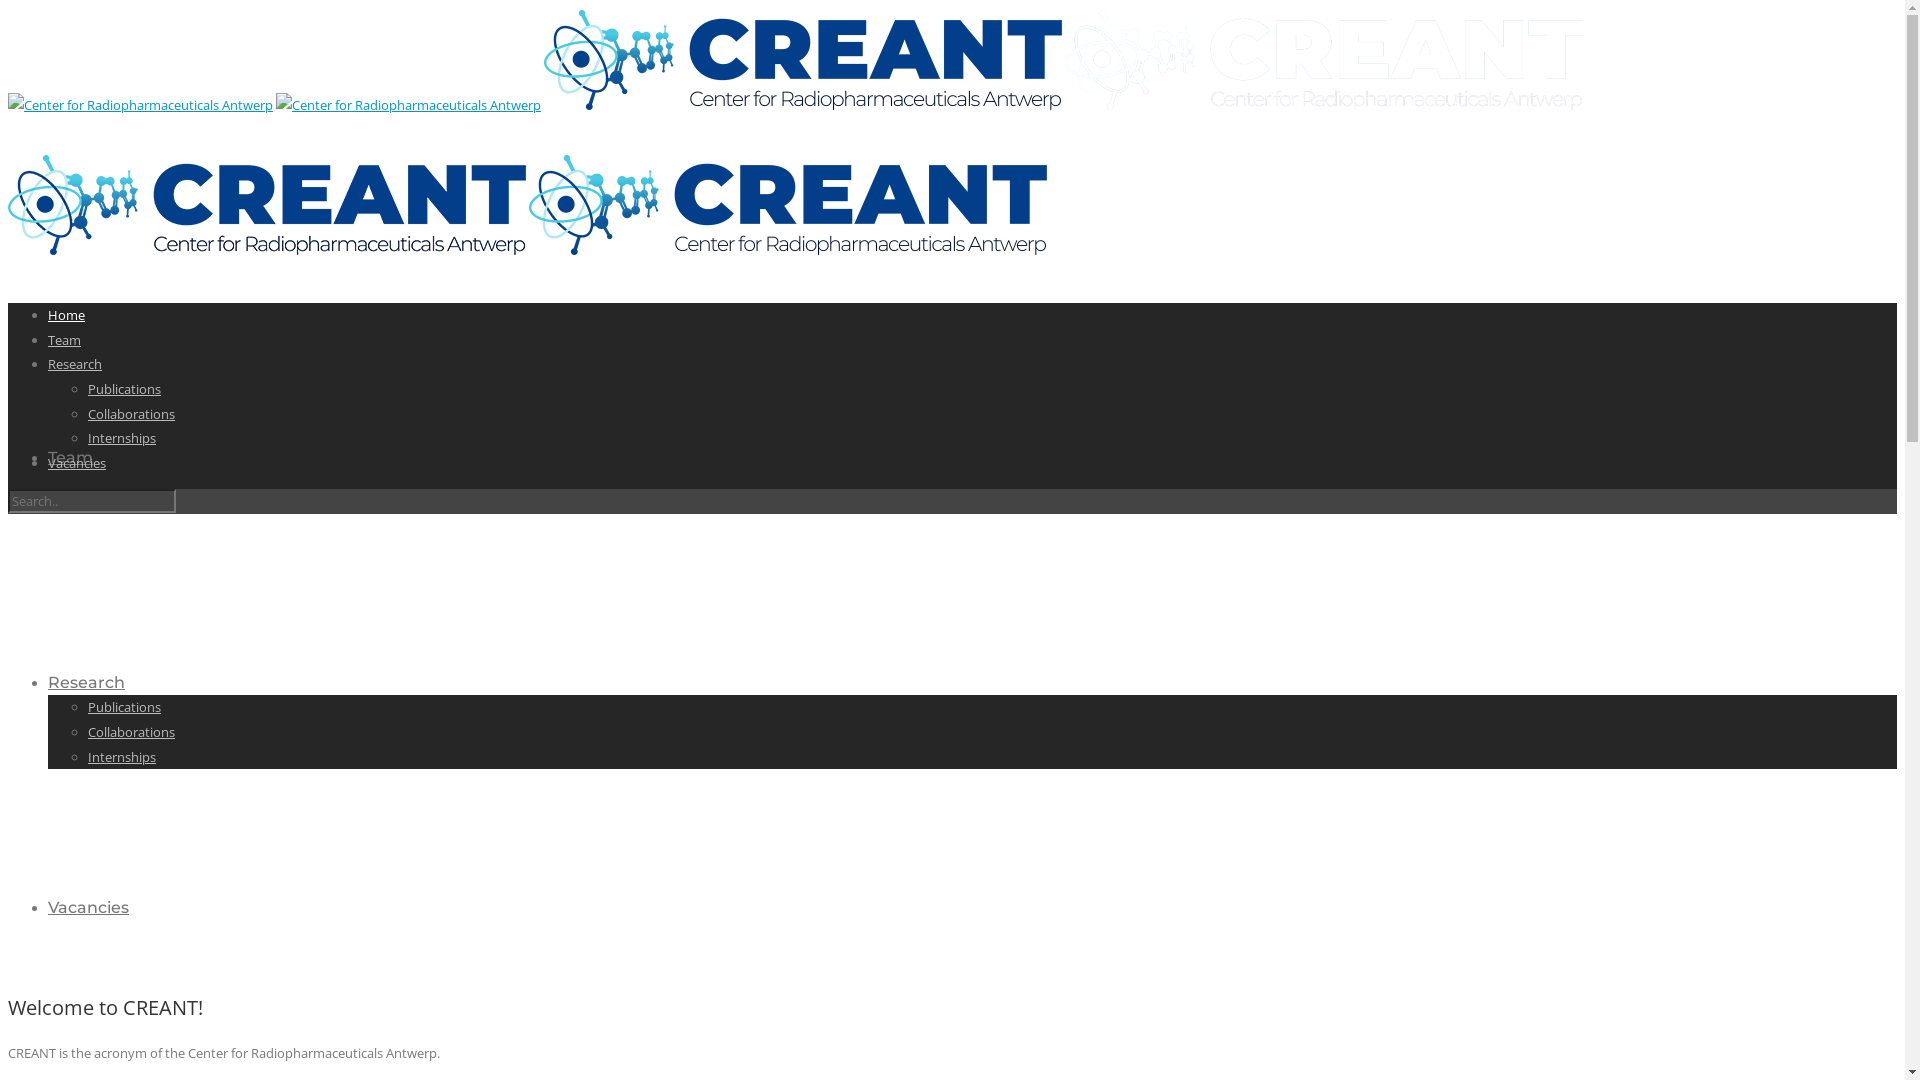  What do you see at coordinates (75, 364) in the screenshot?
I see `Research` at bounding box center [75, 364].